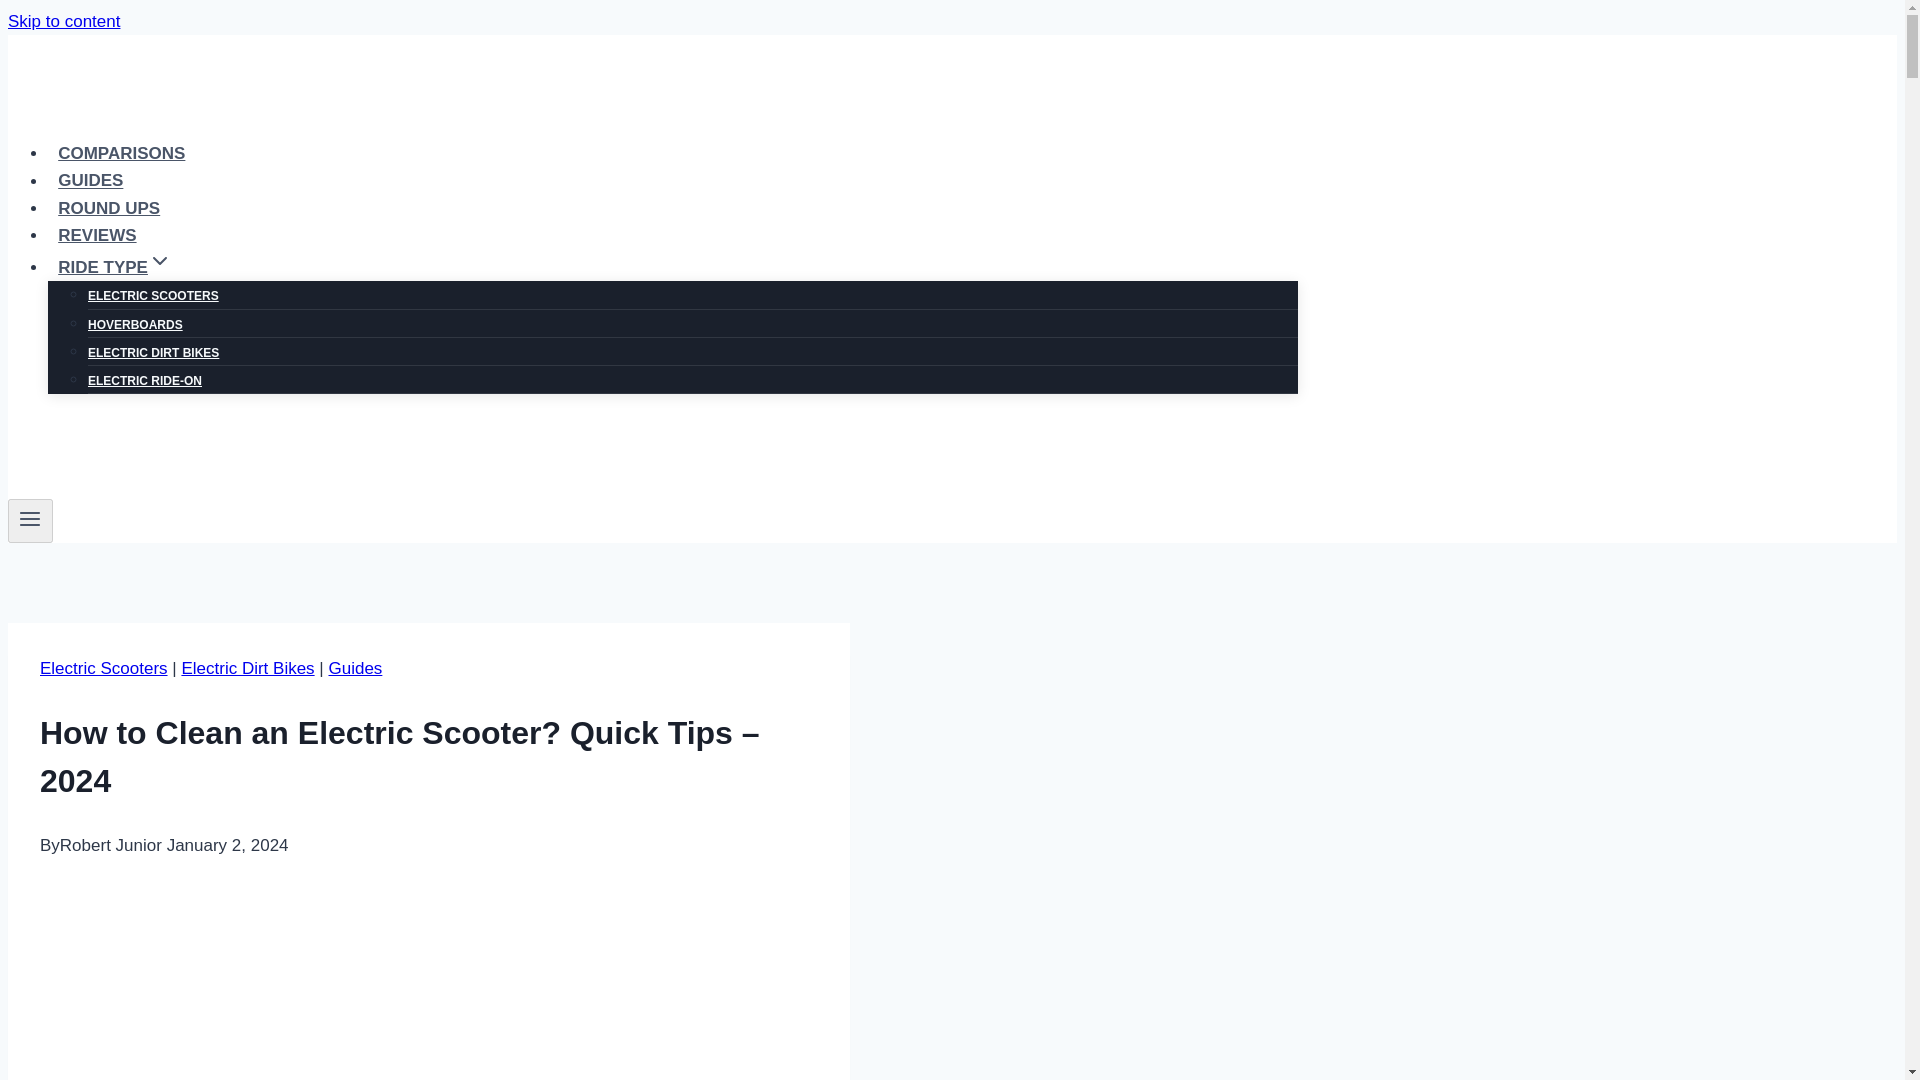 The height and width of the screenshot is (1080, 1920). I want to click on Skip to content, so click(63, 21).